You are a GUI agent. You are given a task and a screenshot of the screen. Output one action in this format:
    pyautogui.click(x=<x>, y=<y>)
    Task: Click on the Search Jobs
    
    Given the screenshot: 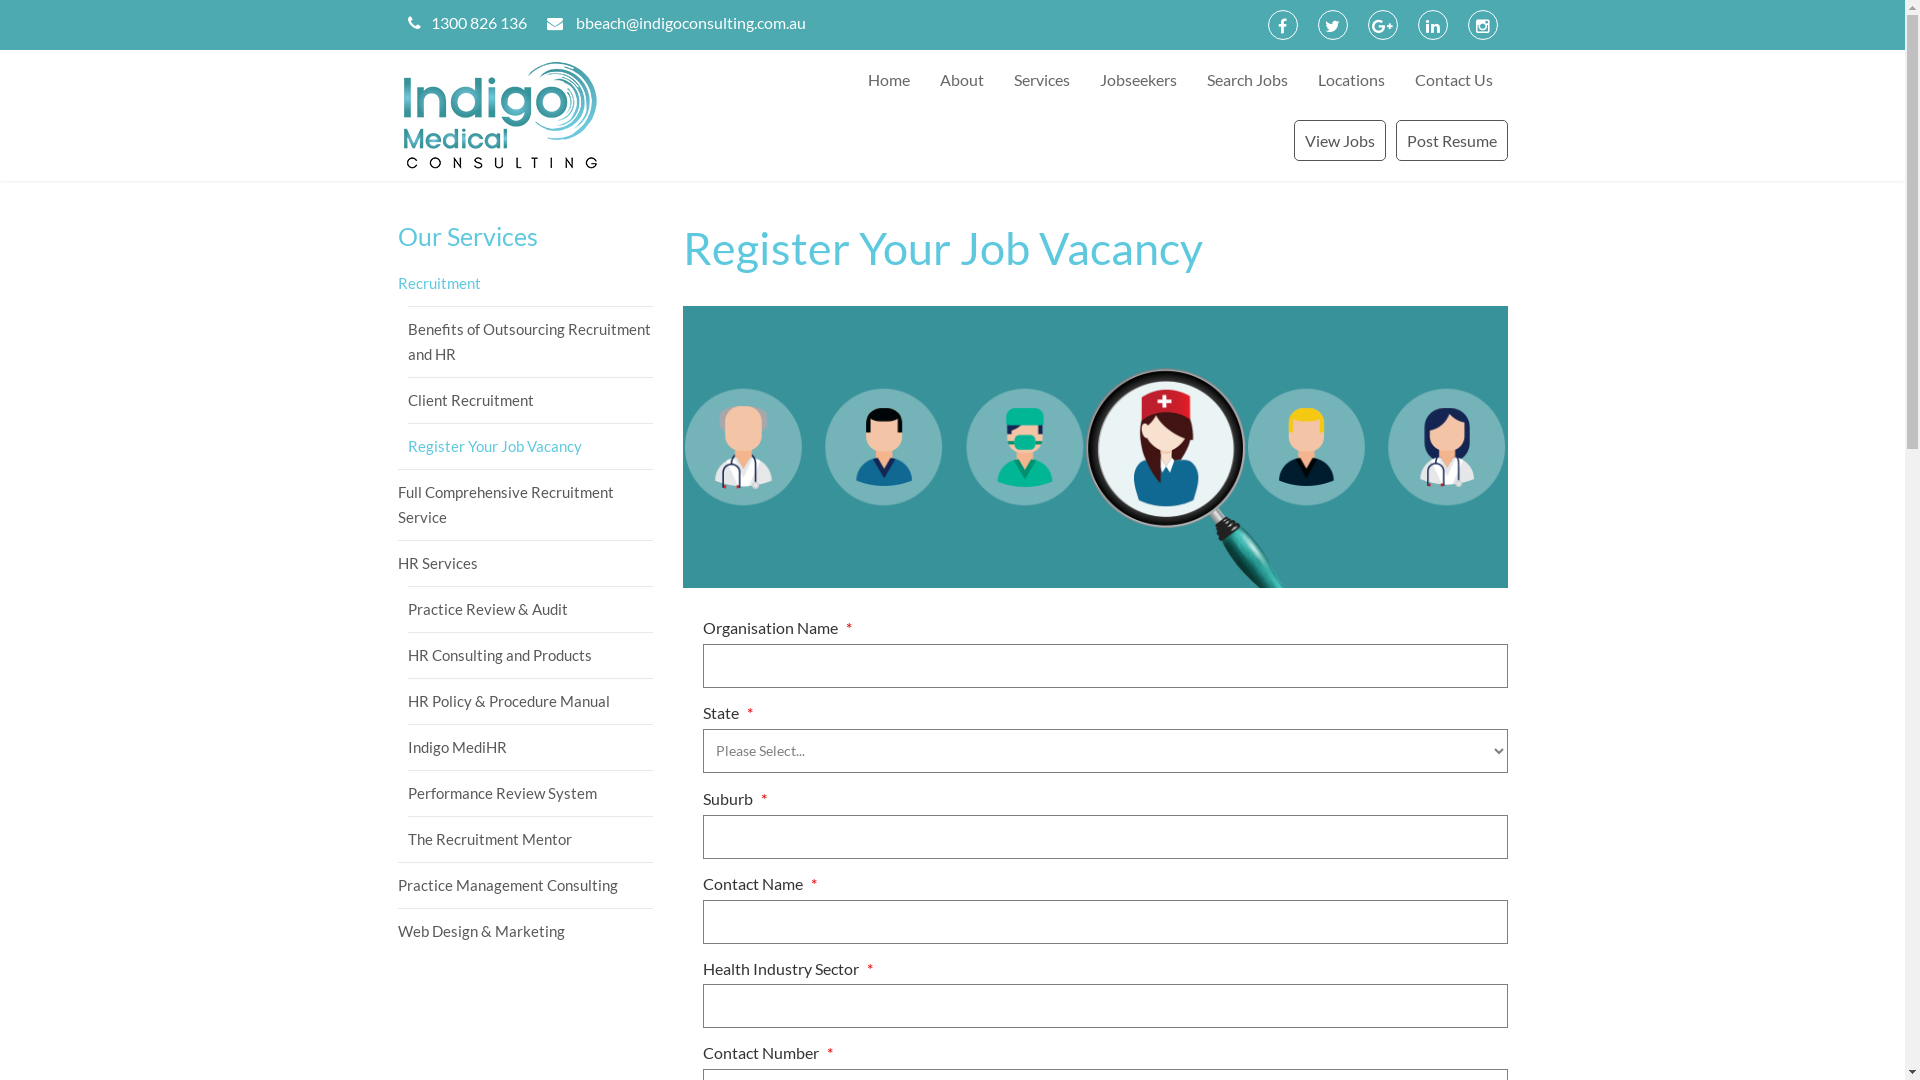 What is the action you would take?
    pyautogui.click(x=1248, y=80)
    